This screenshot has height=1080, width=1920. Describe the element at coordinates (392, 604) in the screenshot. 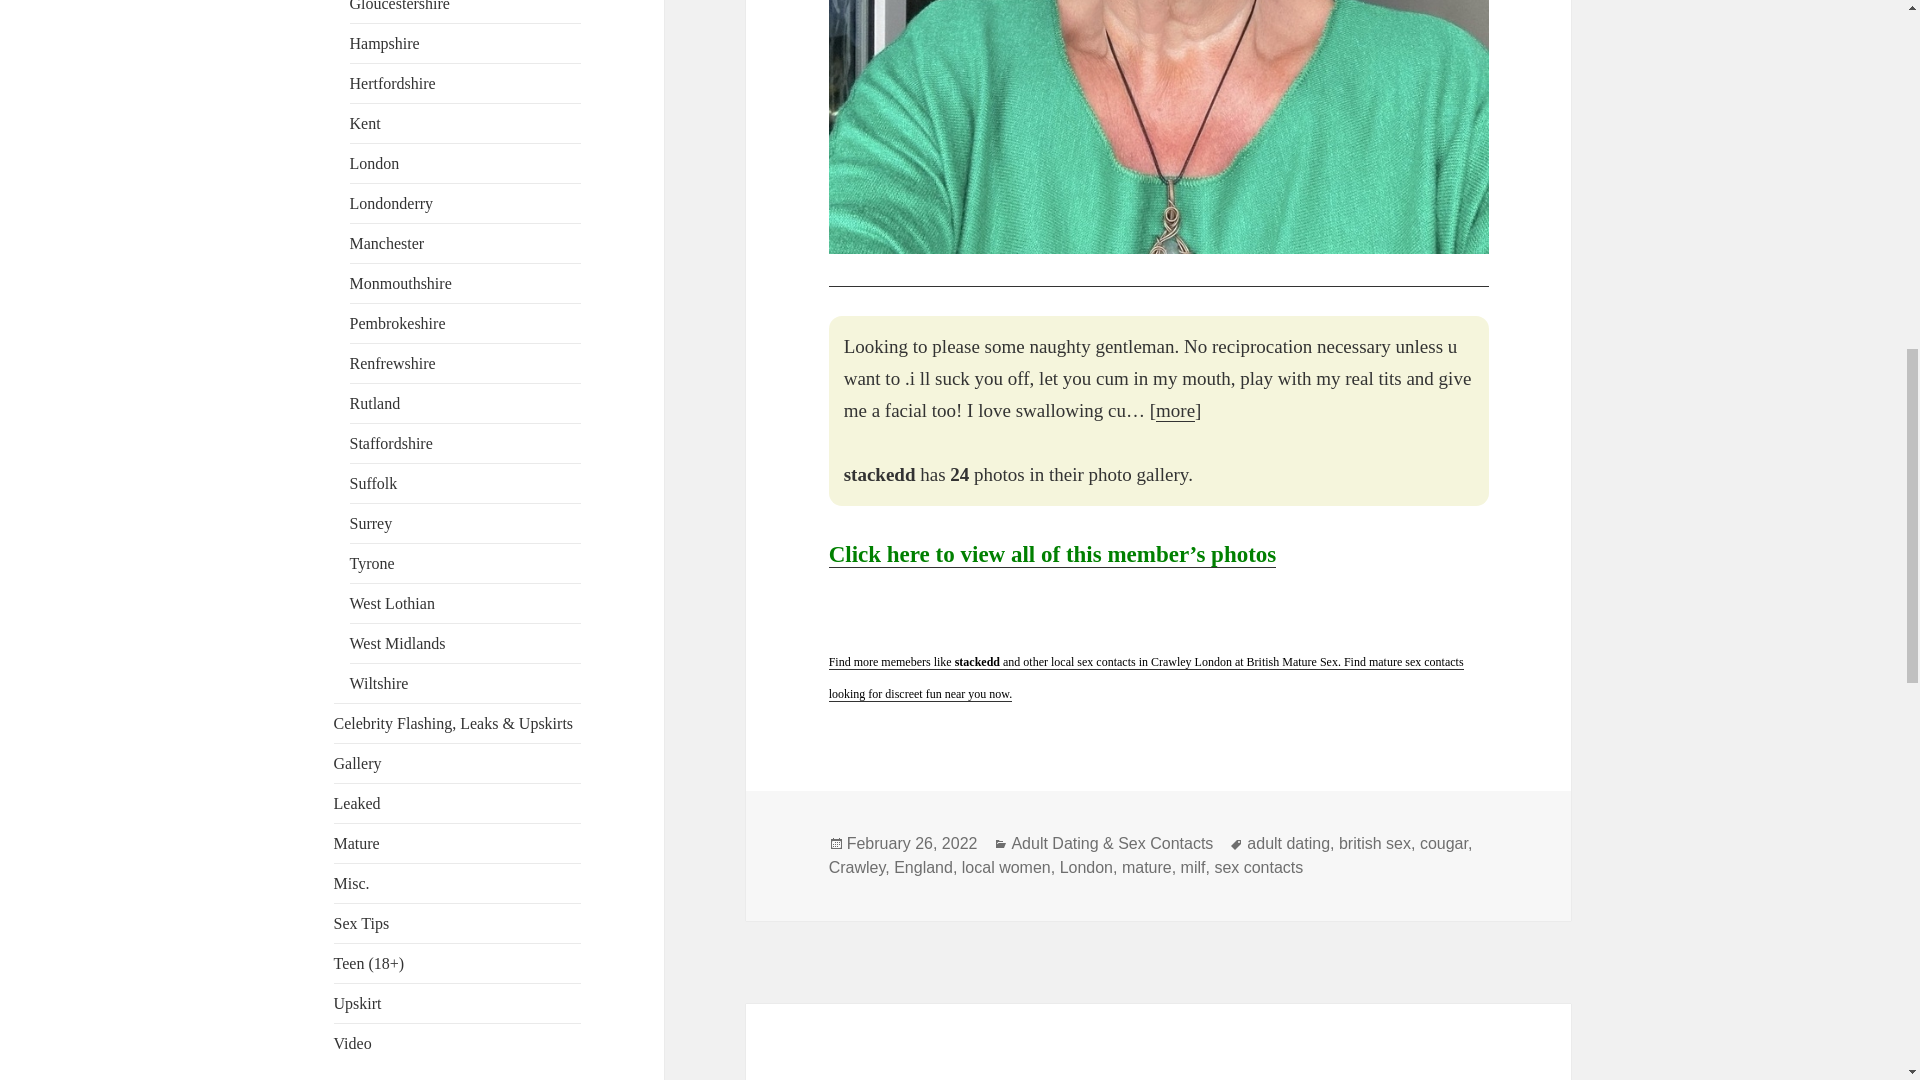

I see `West Lothian` at that location.